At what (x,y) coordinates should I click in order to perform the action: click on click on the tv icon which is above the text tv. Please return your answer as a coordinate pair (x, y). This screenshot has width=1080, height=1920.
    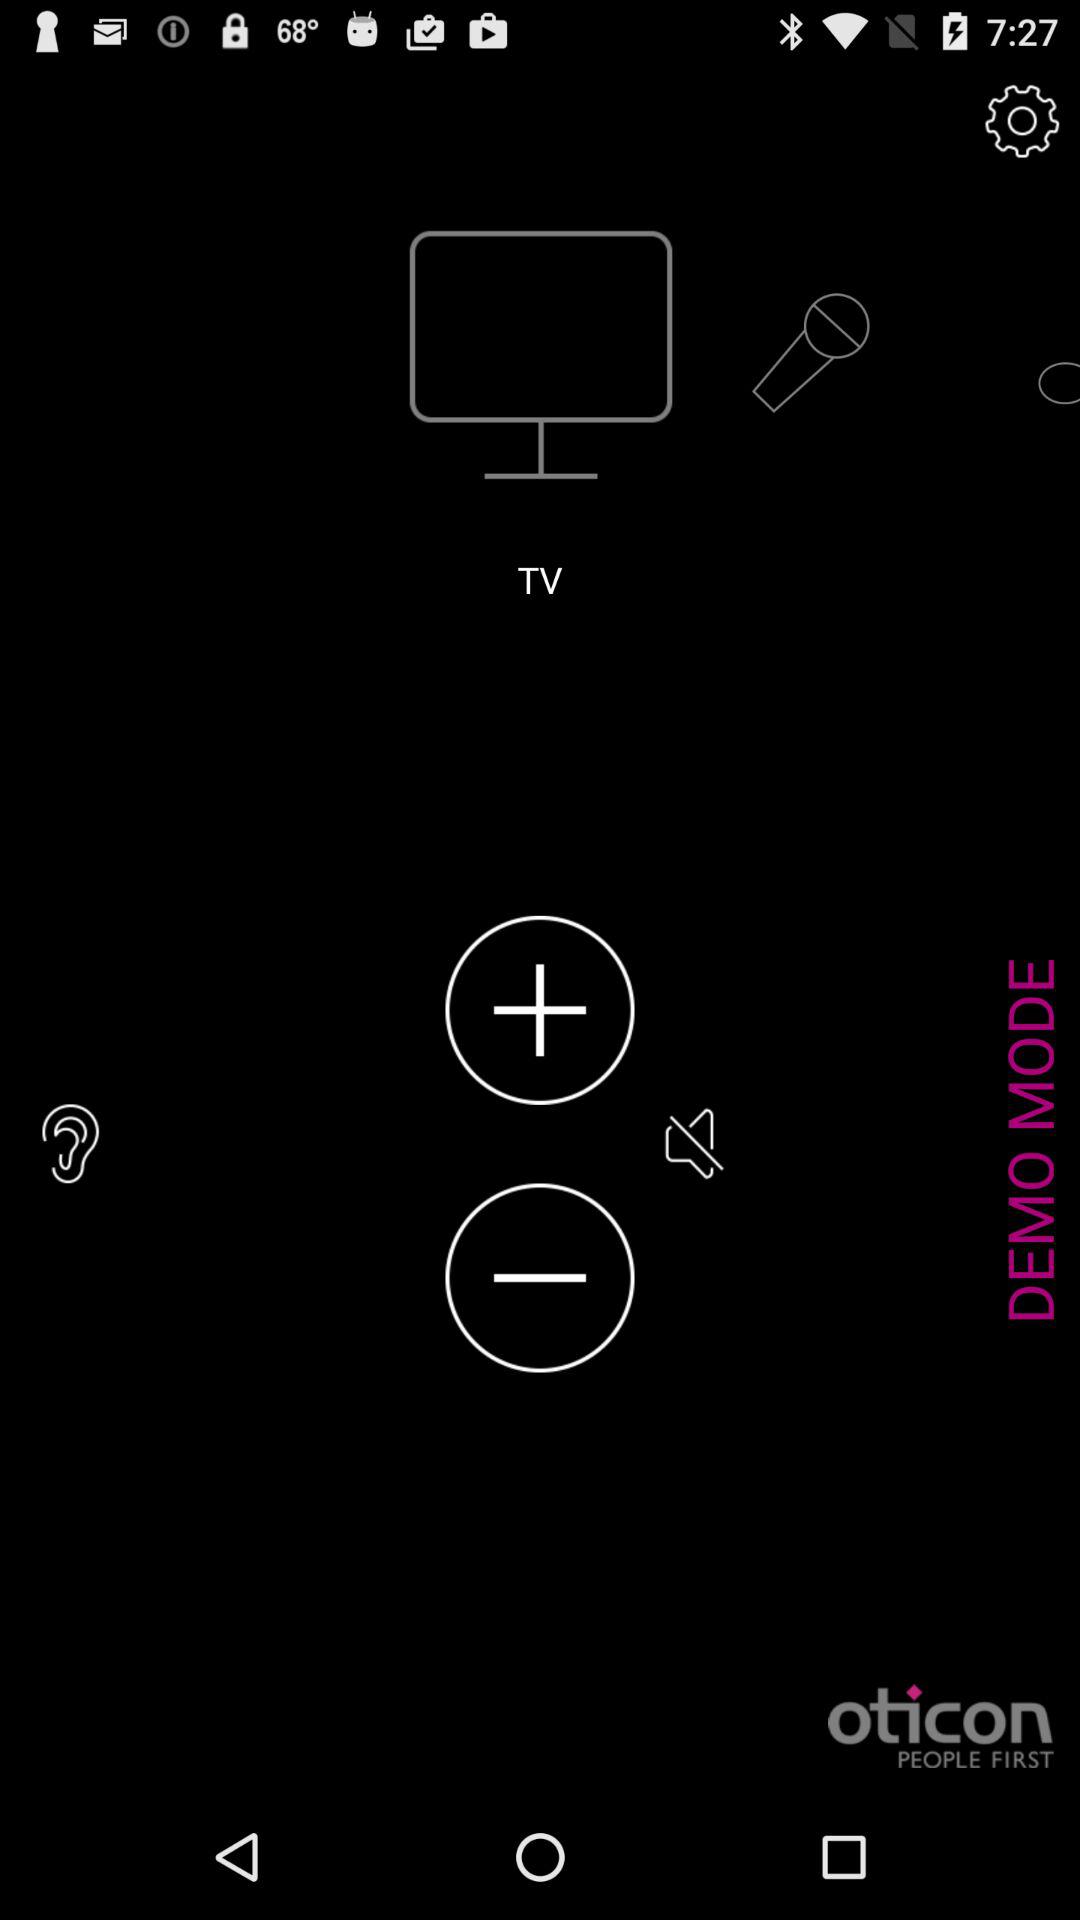
    Looking at the image, I should click on (540, 354).